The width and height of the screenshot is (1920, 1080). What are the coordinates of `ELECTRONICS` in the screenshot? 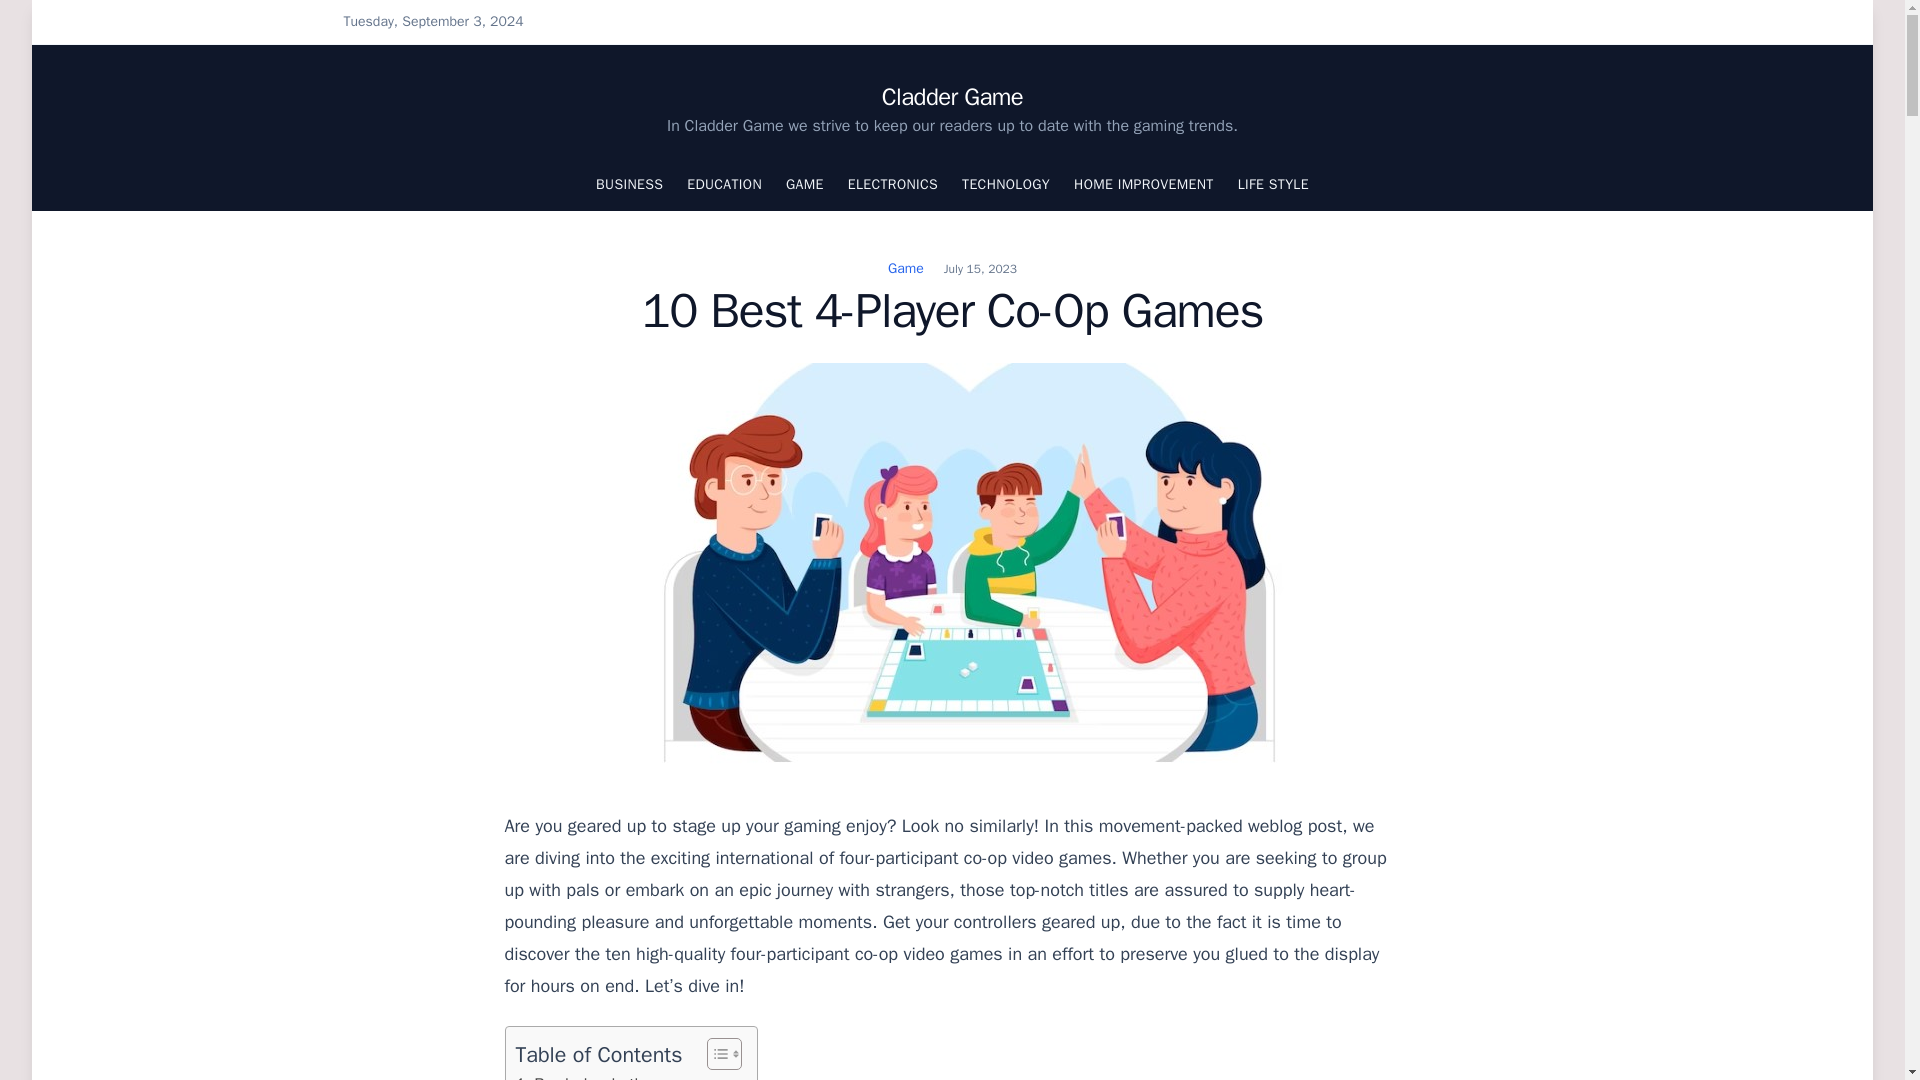 It's located at (893, 184).